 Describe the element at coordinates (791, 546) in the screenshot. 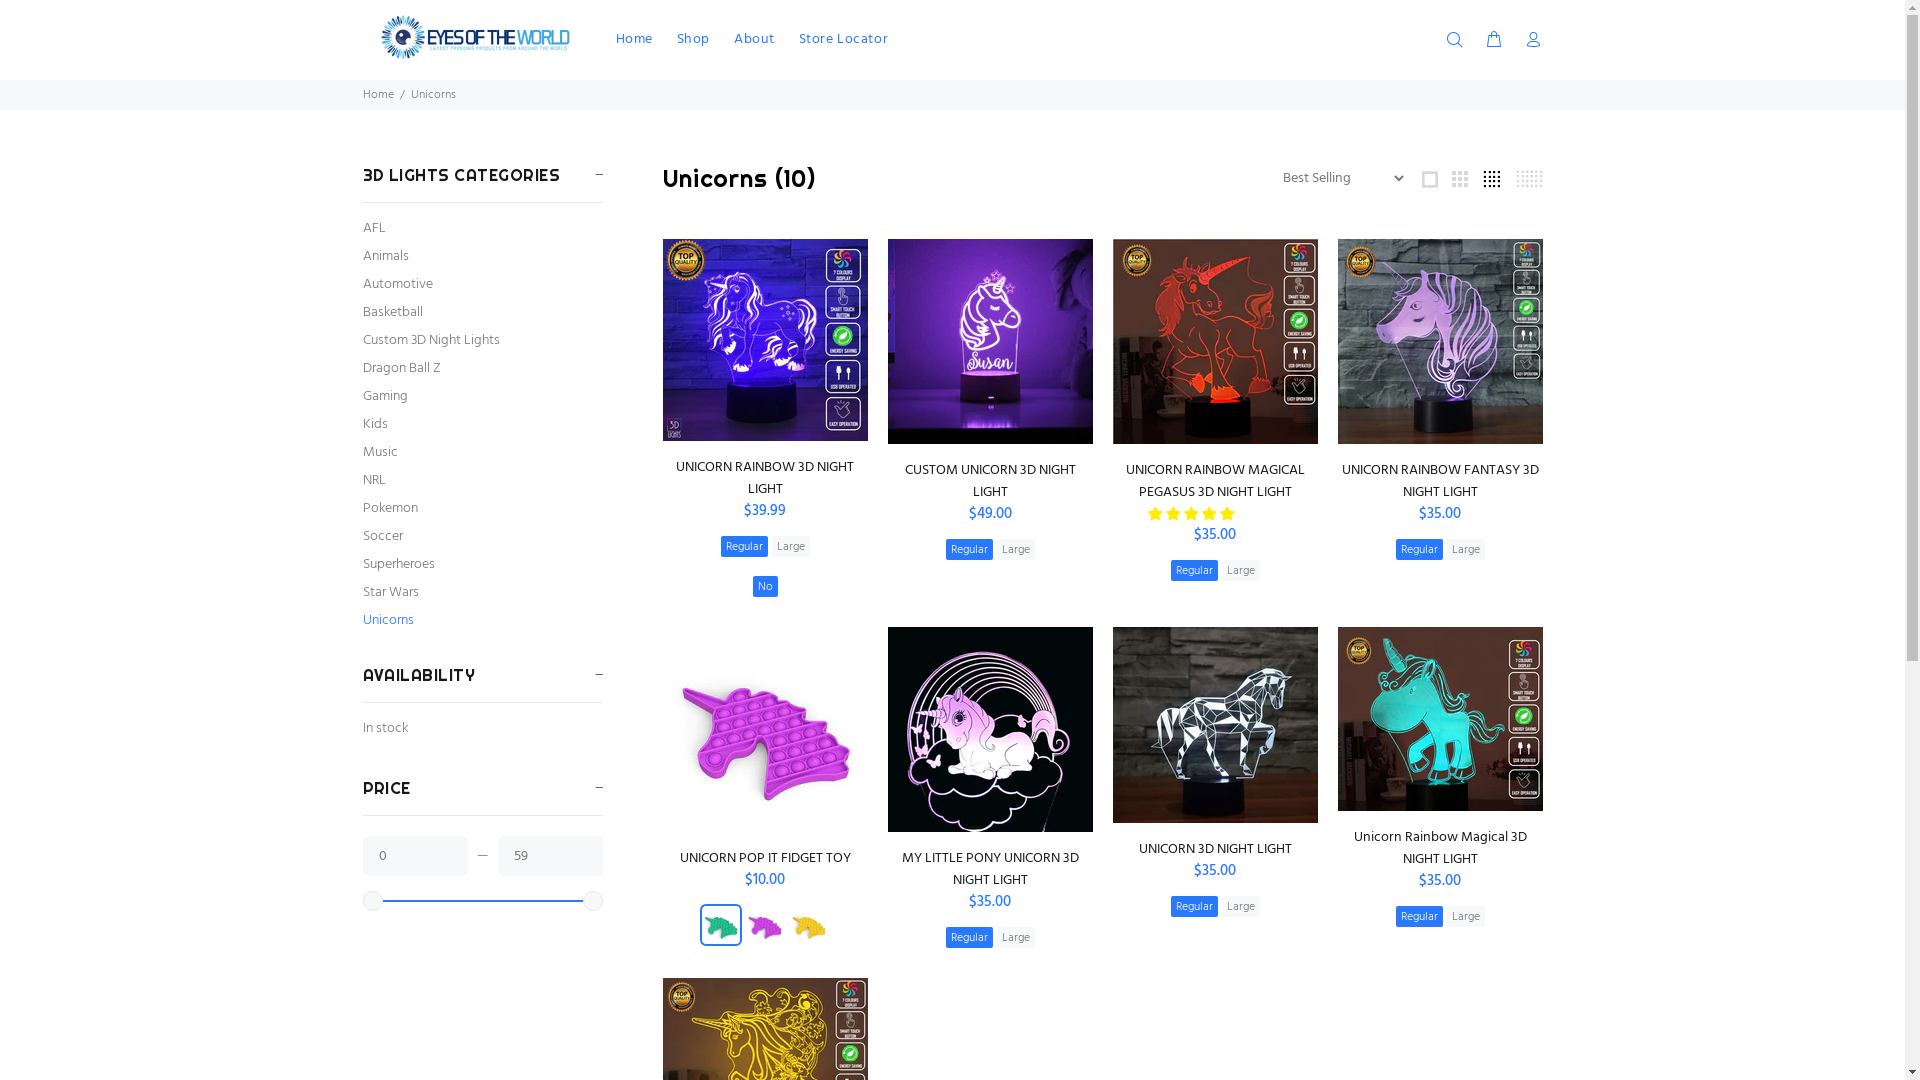

I see `Large` at that location.